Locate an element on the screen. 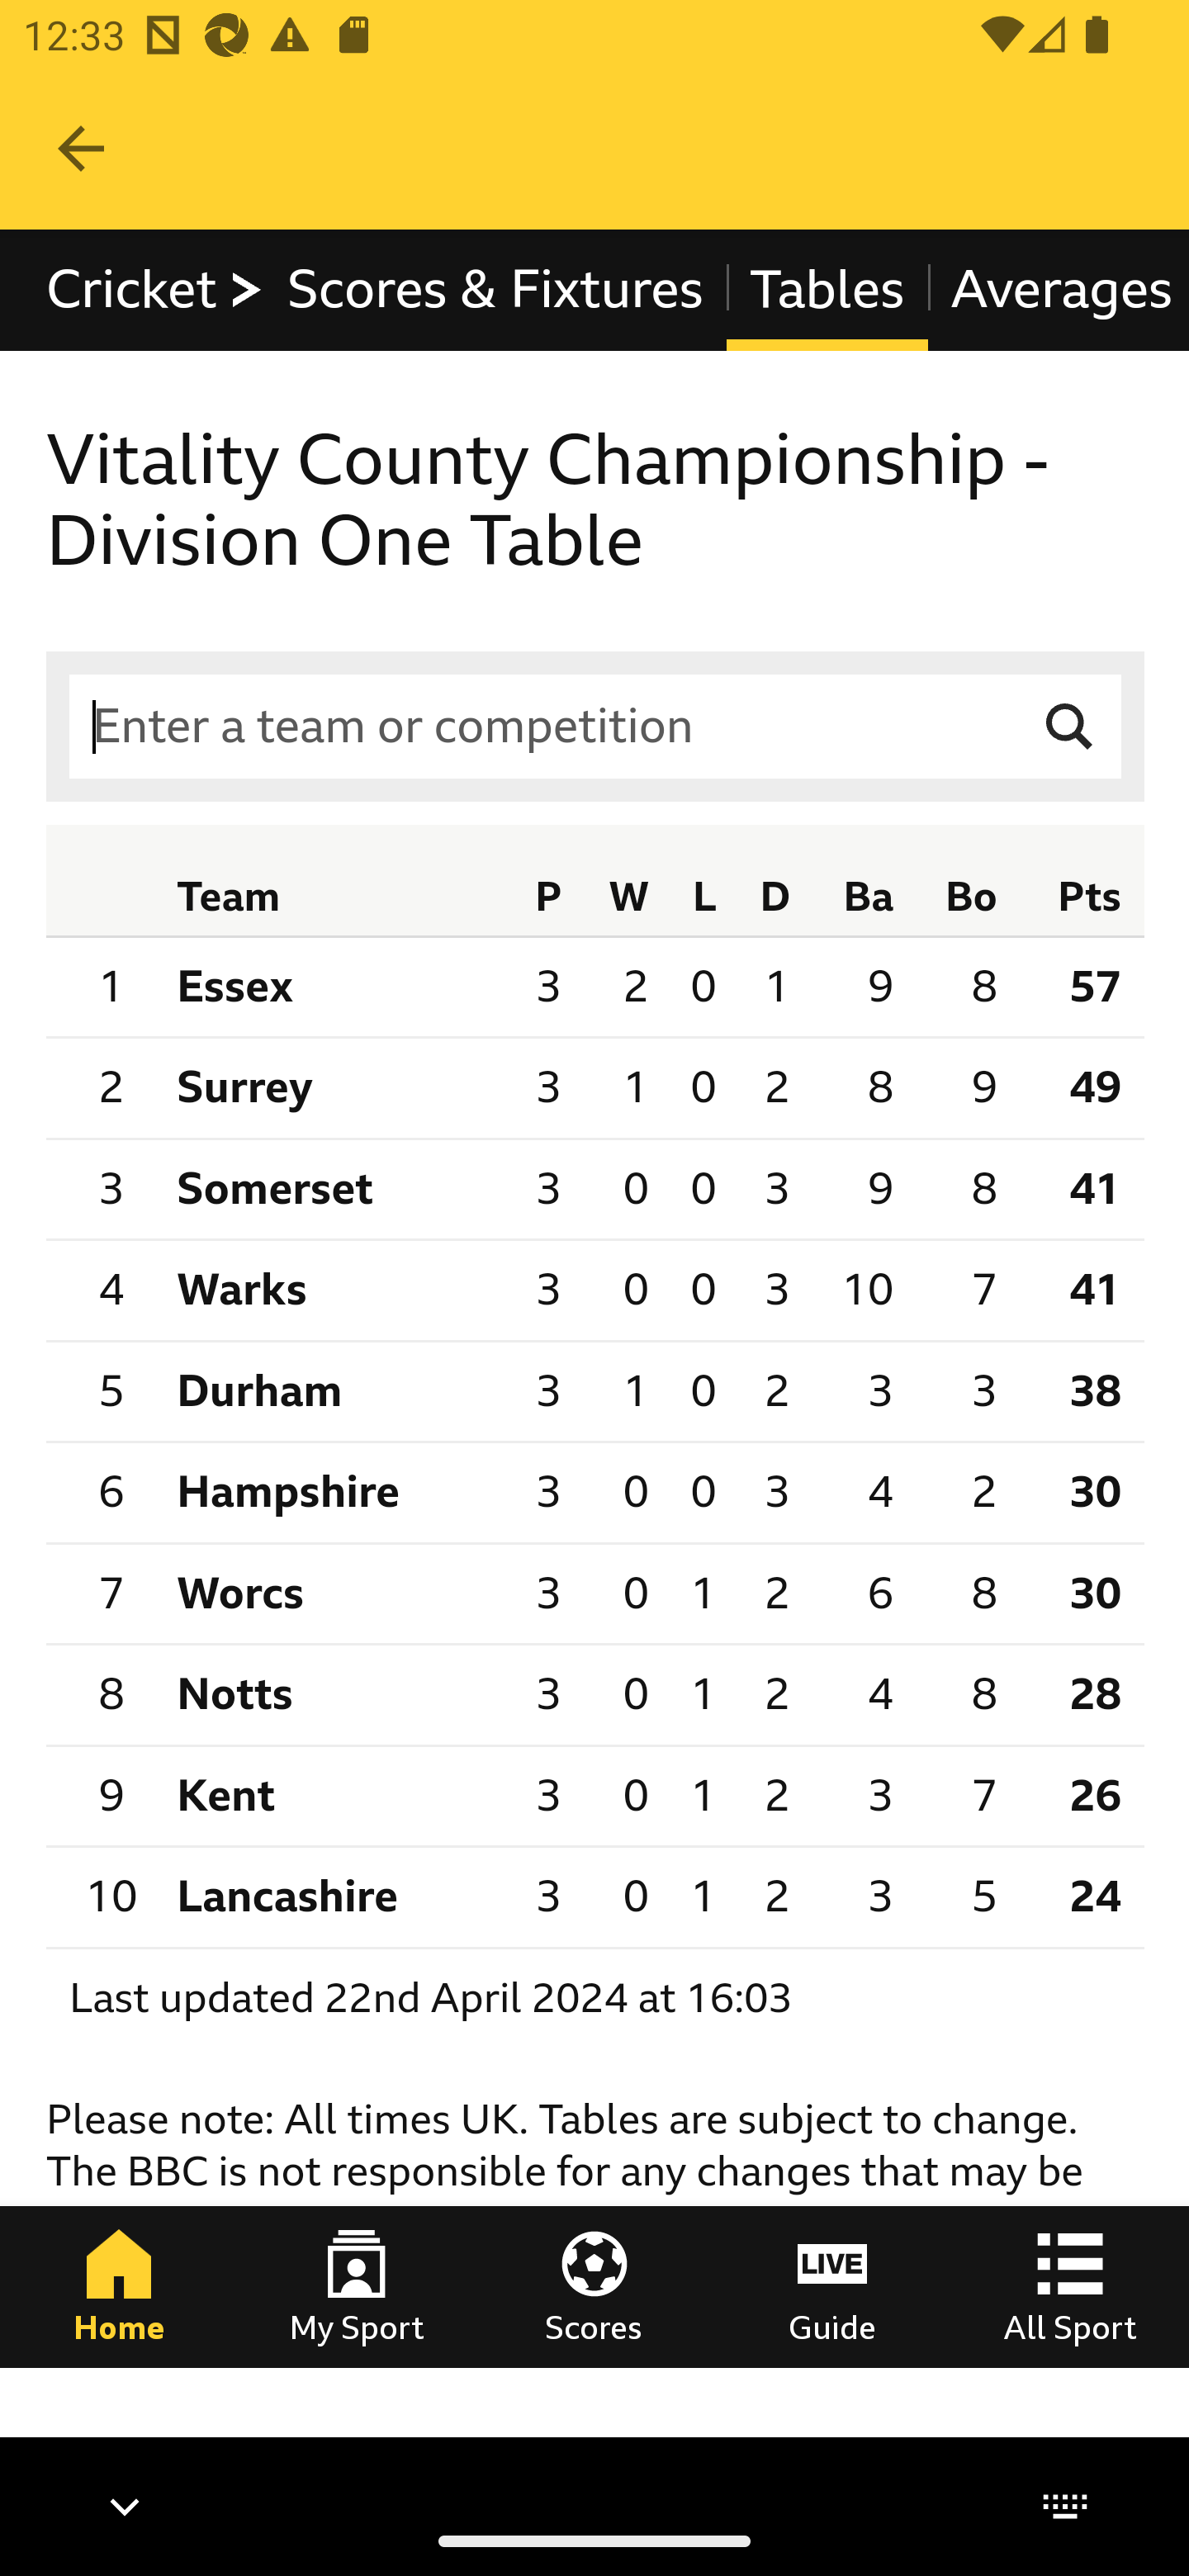 Image resolution: width=1189 pixels, height=2576 pixels. All Sport is located at coordinates (1070, 2285).